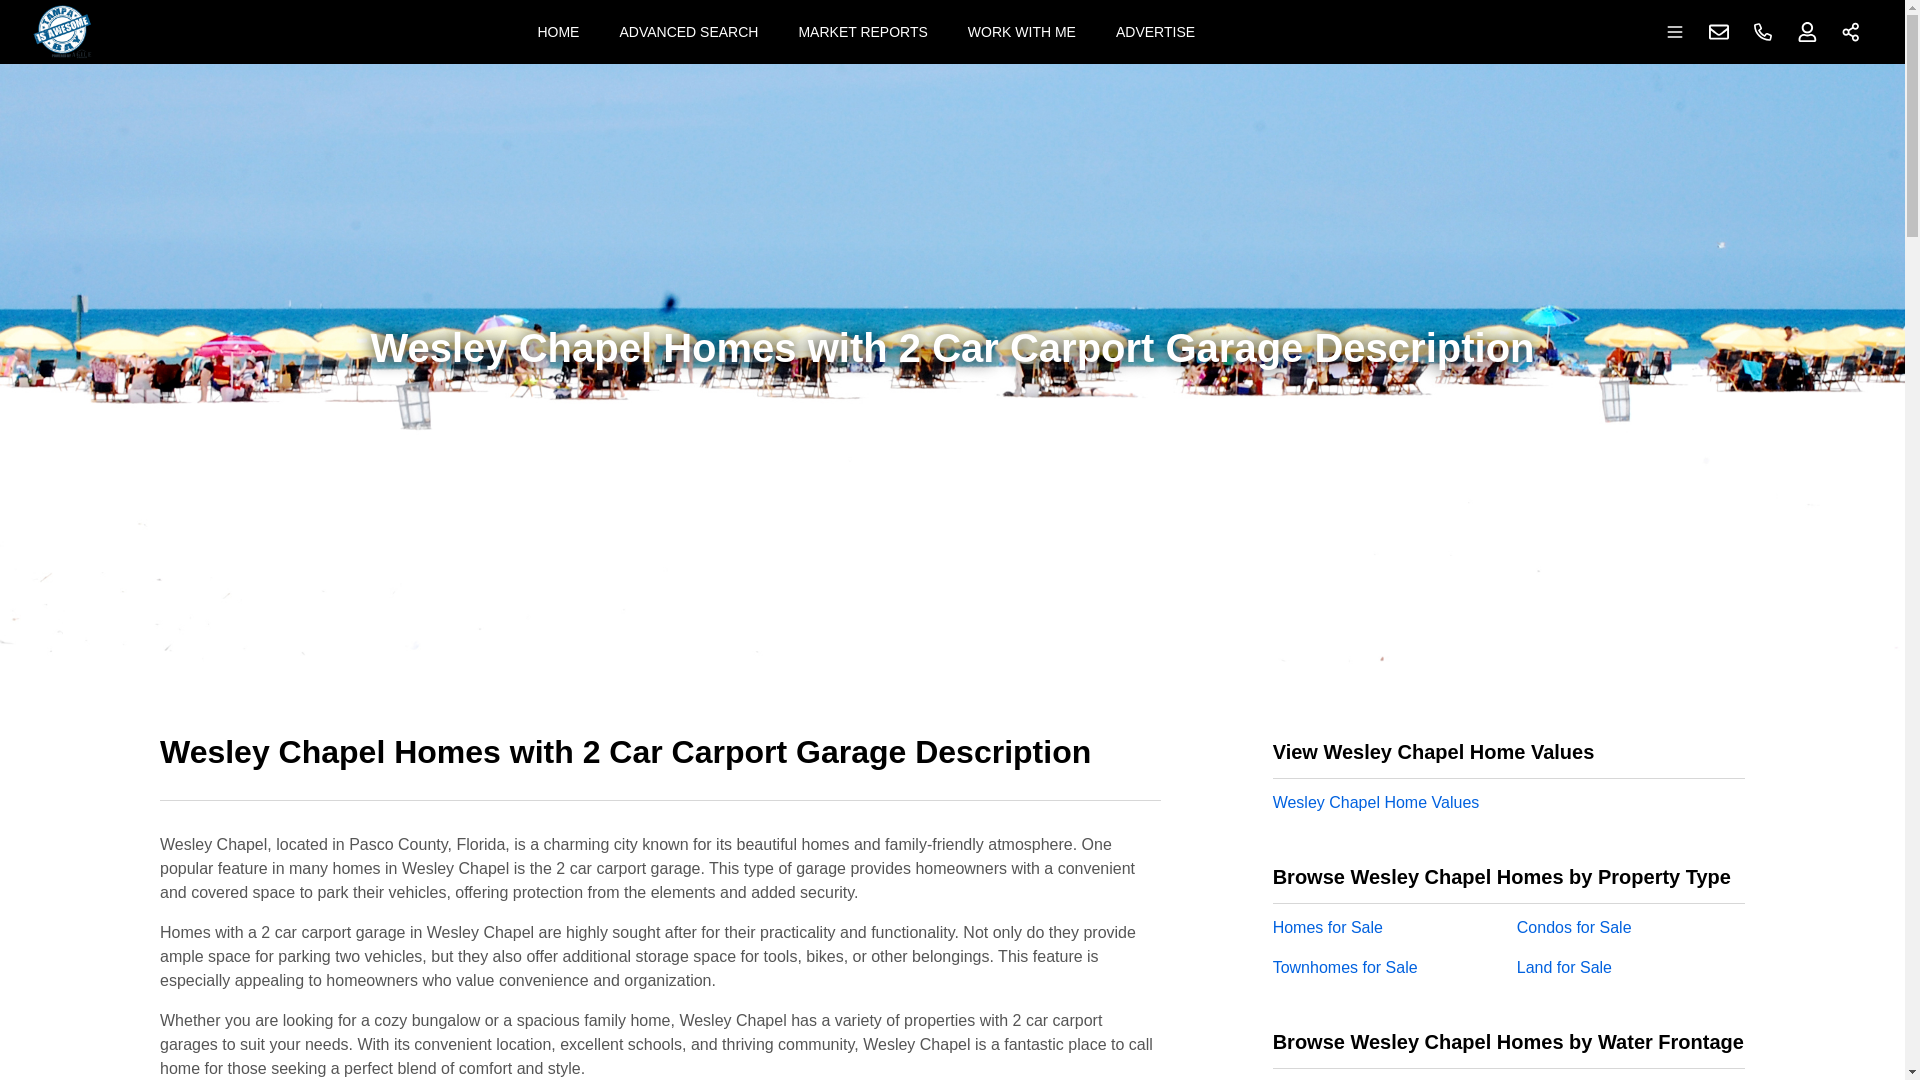 This screenshot has width=1920, height=1080. What do you see at coordinates (62, 32) in the screenshot?
I see `Tampabayisawesome.com` at bounding box center [62, 32].